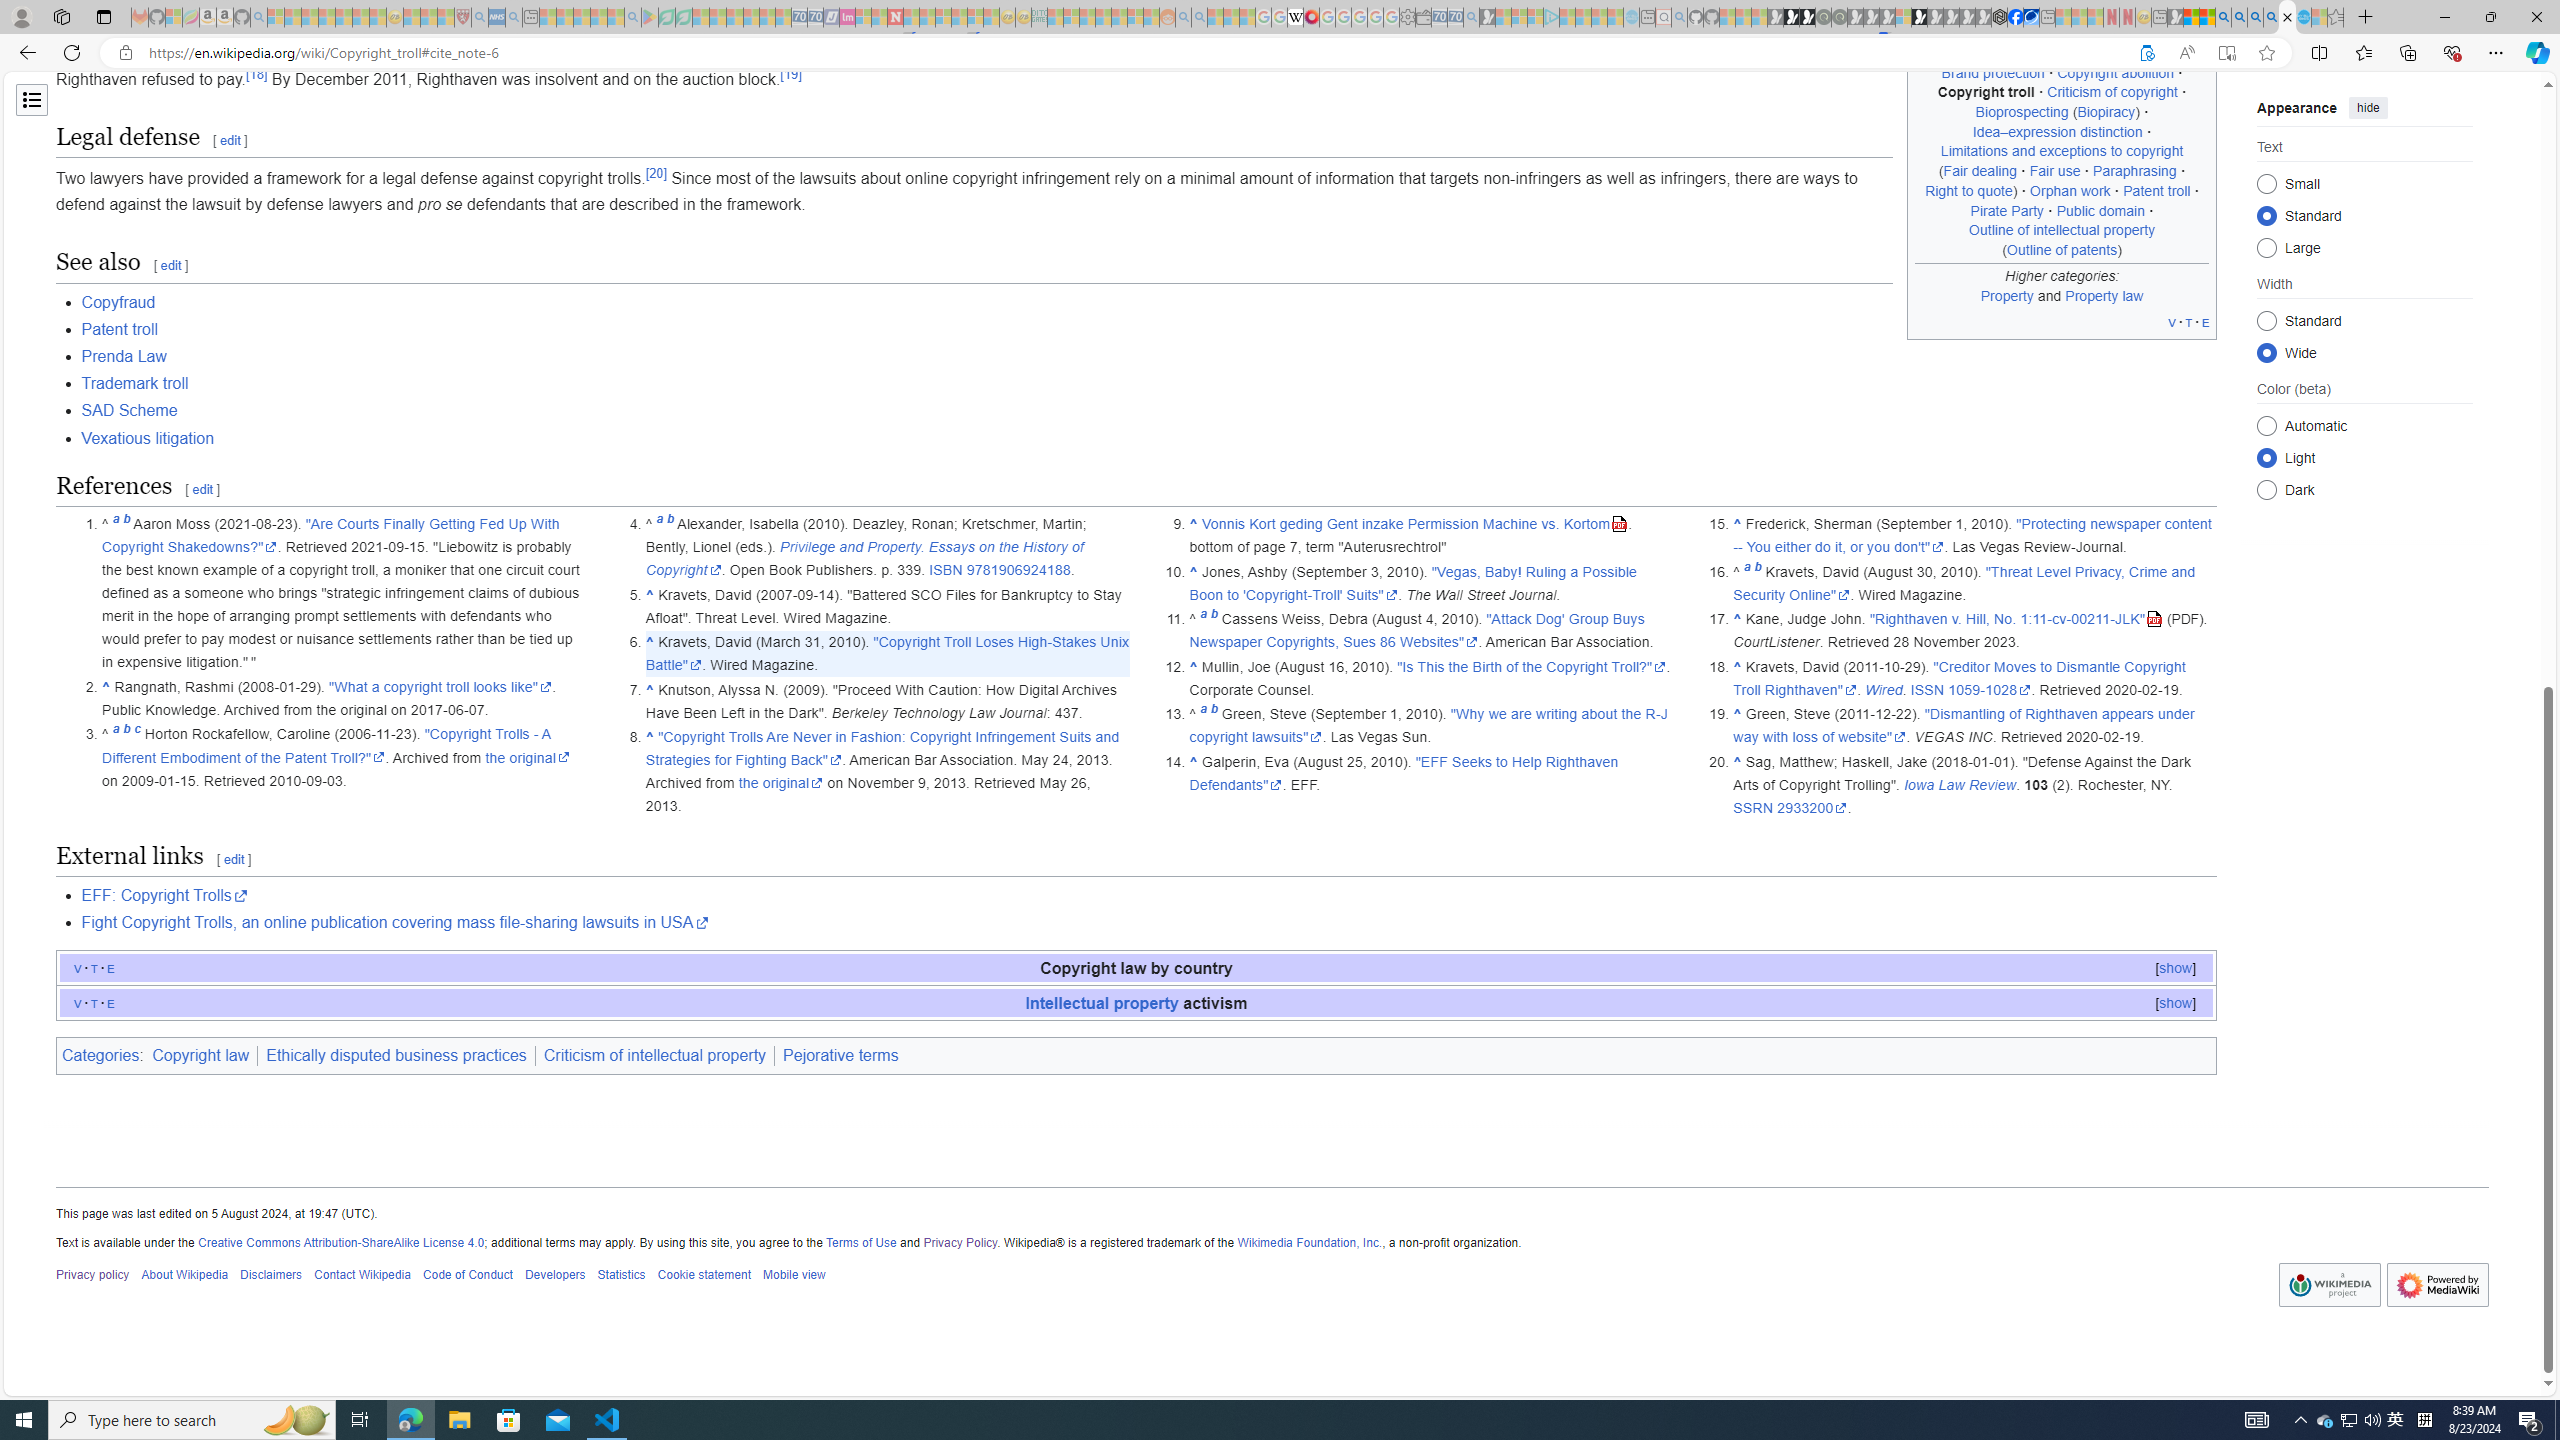  Describe the element at coordinates (2266, 457) in the screenshot. I see `Light` at that location.